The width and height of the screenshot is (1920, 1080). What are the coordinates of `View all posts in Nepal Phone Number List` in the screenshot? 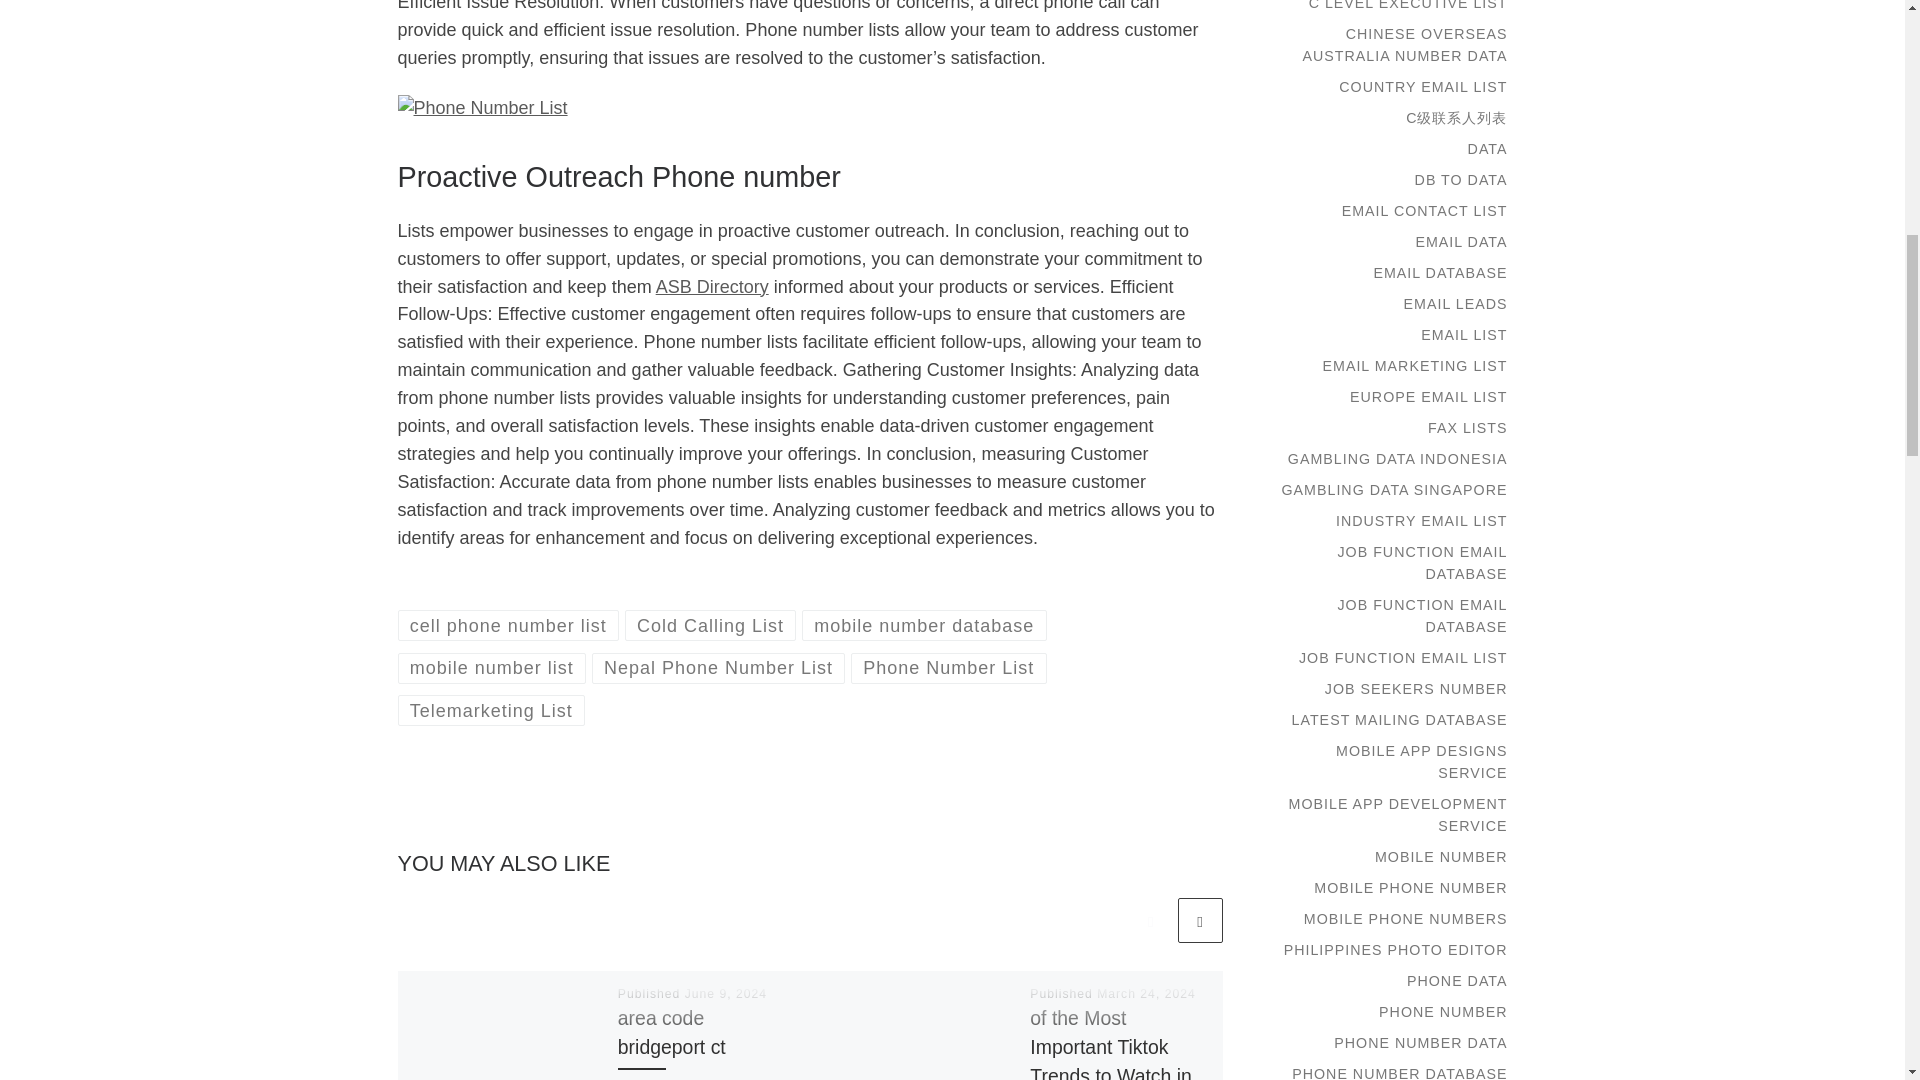 It's located at (718, 668).